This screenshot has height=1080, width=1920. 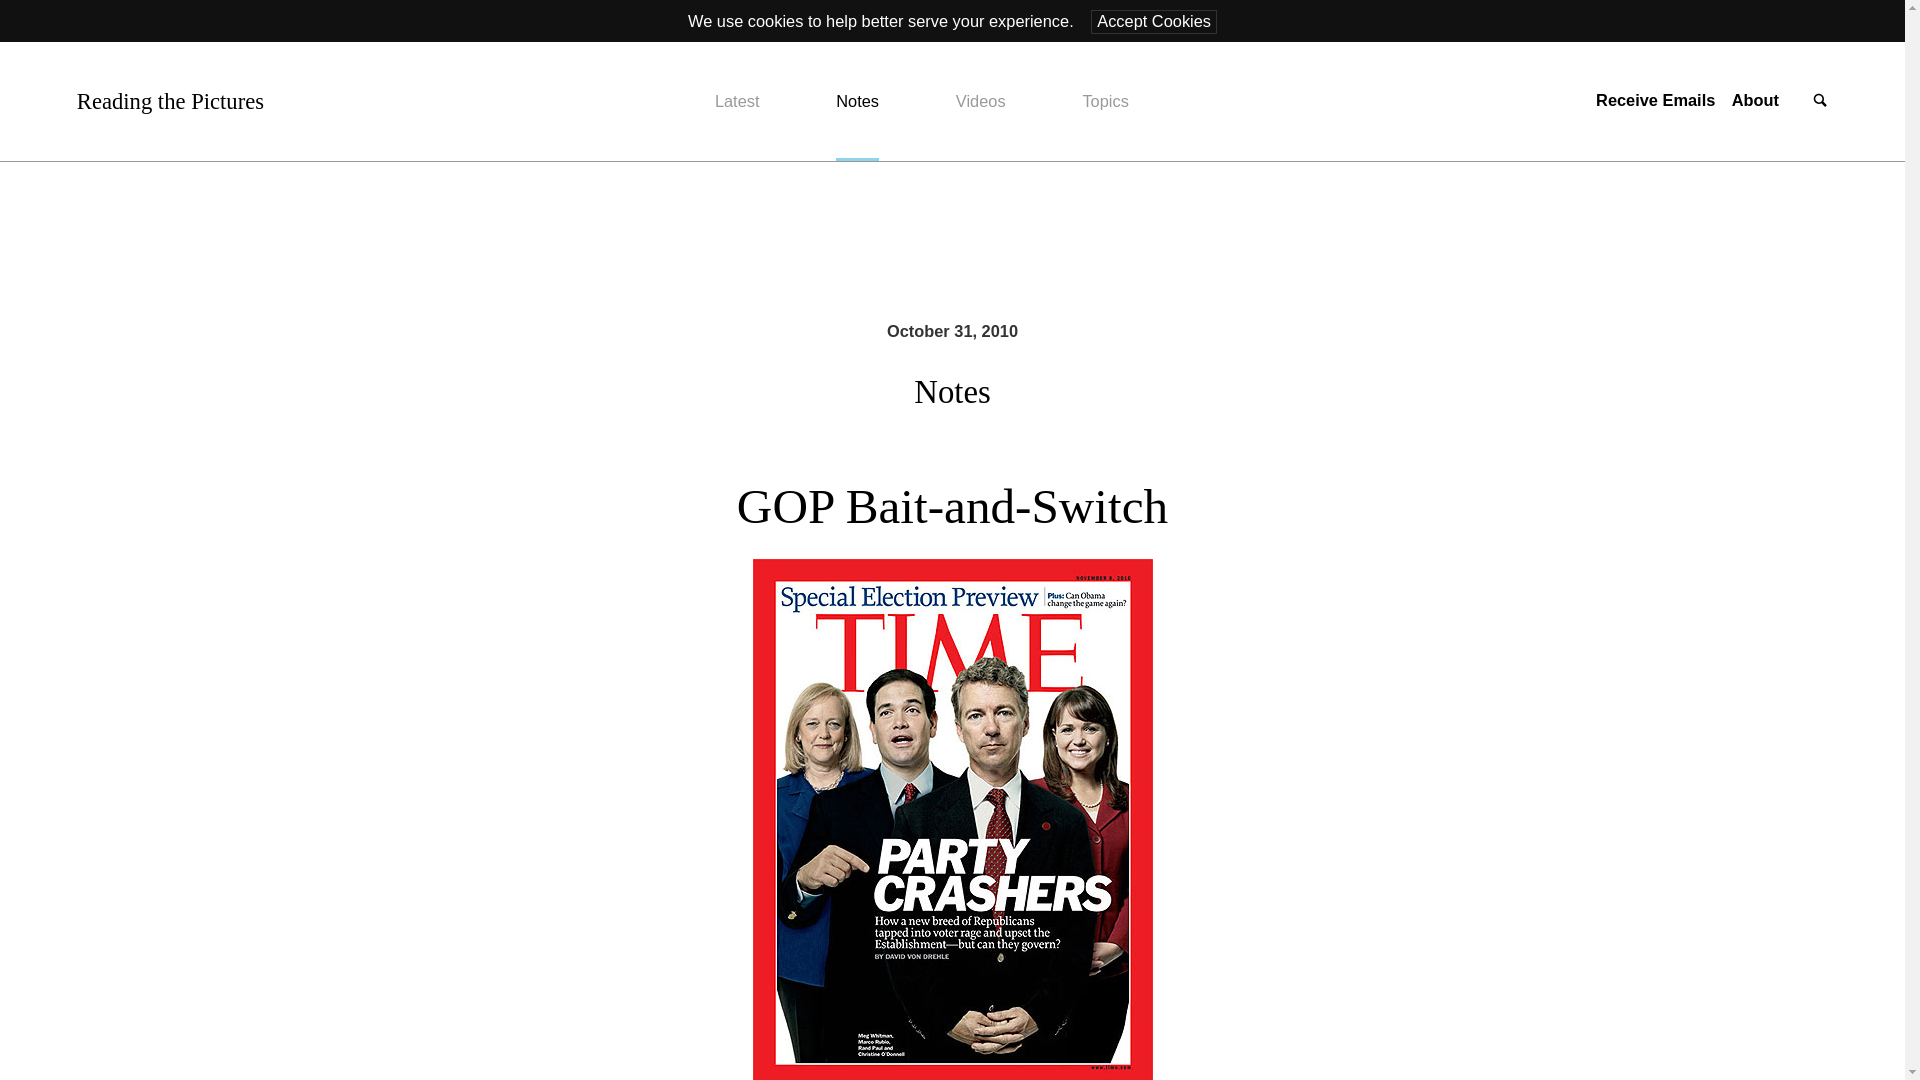 What do you see at coordinates (1820, 102) in the screenshot?
I see `search` at bounding box center [1820, 102].